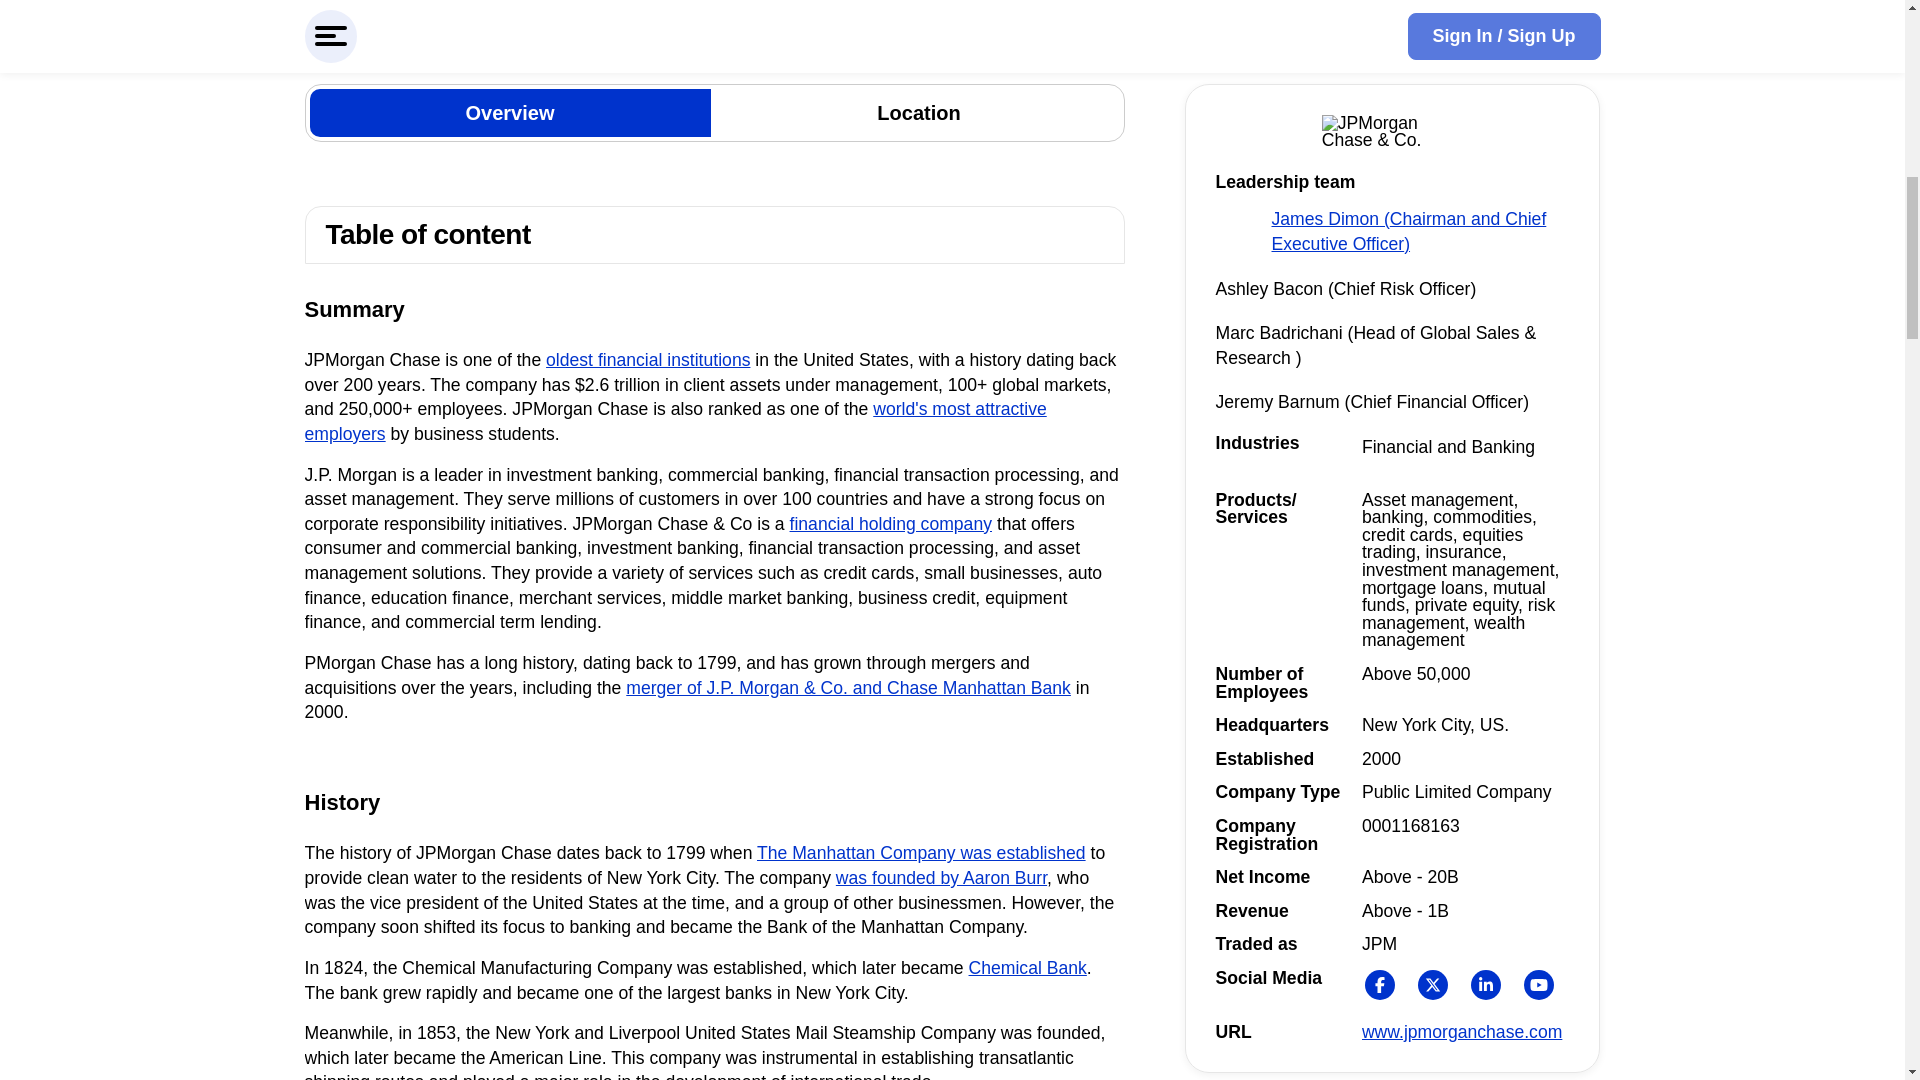  I want to click on Chemical Bank, so click(1028, 968).